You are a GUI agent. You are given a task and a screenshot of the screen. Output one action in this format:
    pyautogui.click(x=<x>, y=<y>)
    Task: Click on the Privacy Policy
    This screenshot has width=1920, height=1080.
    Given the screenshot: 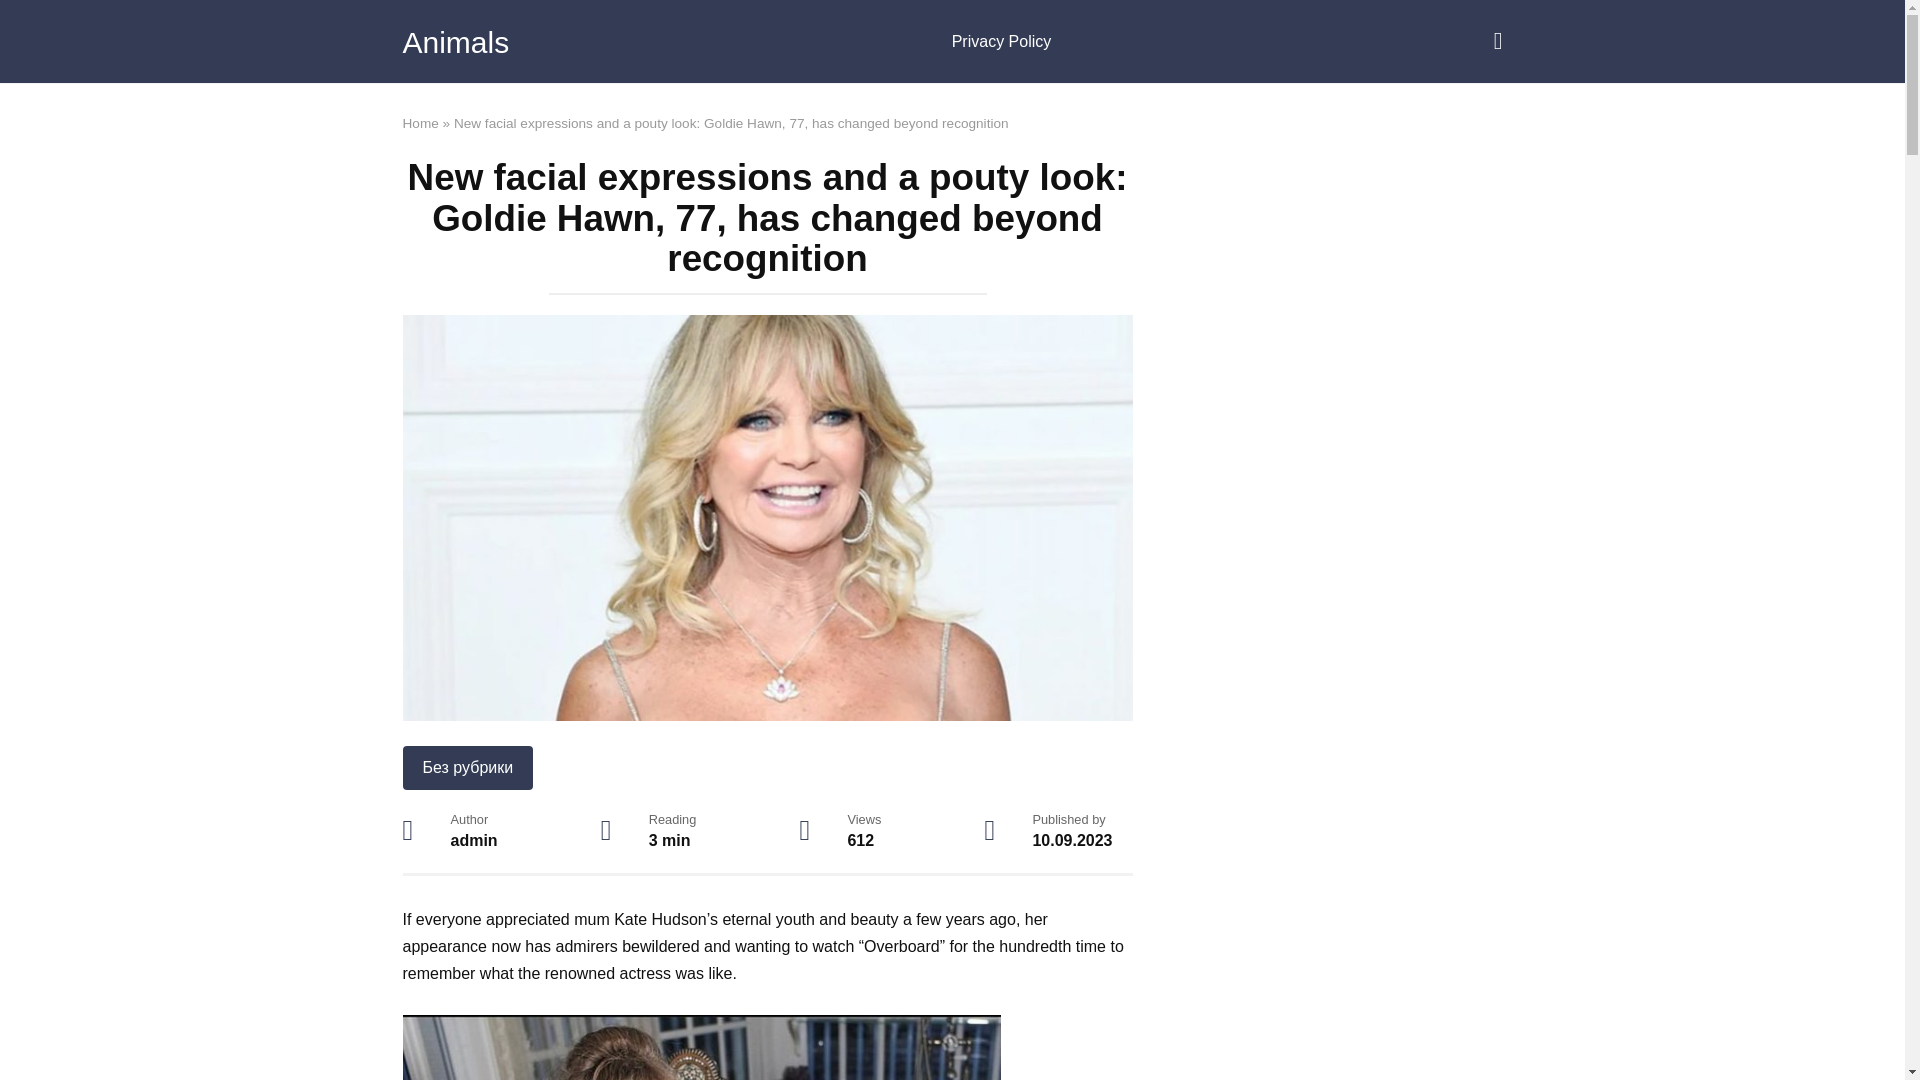 What is the action you would take?
    pyautogui.click(x=1002, y=42)
    